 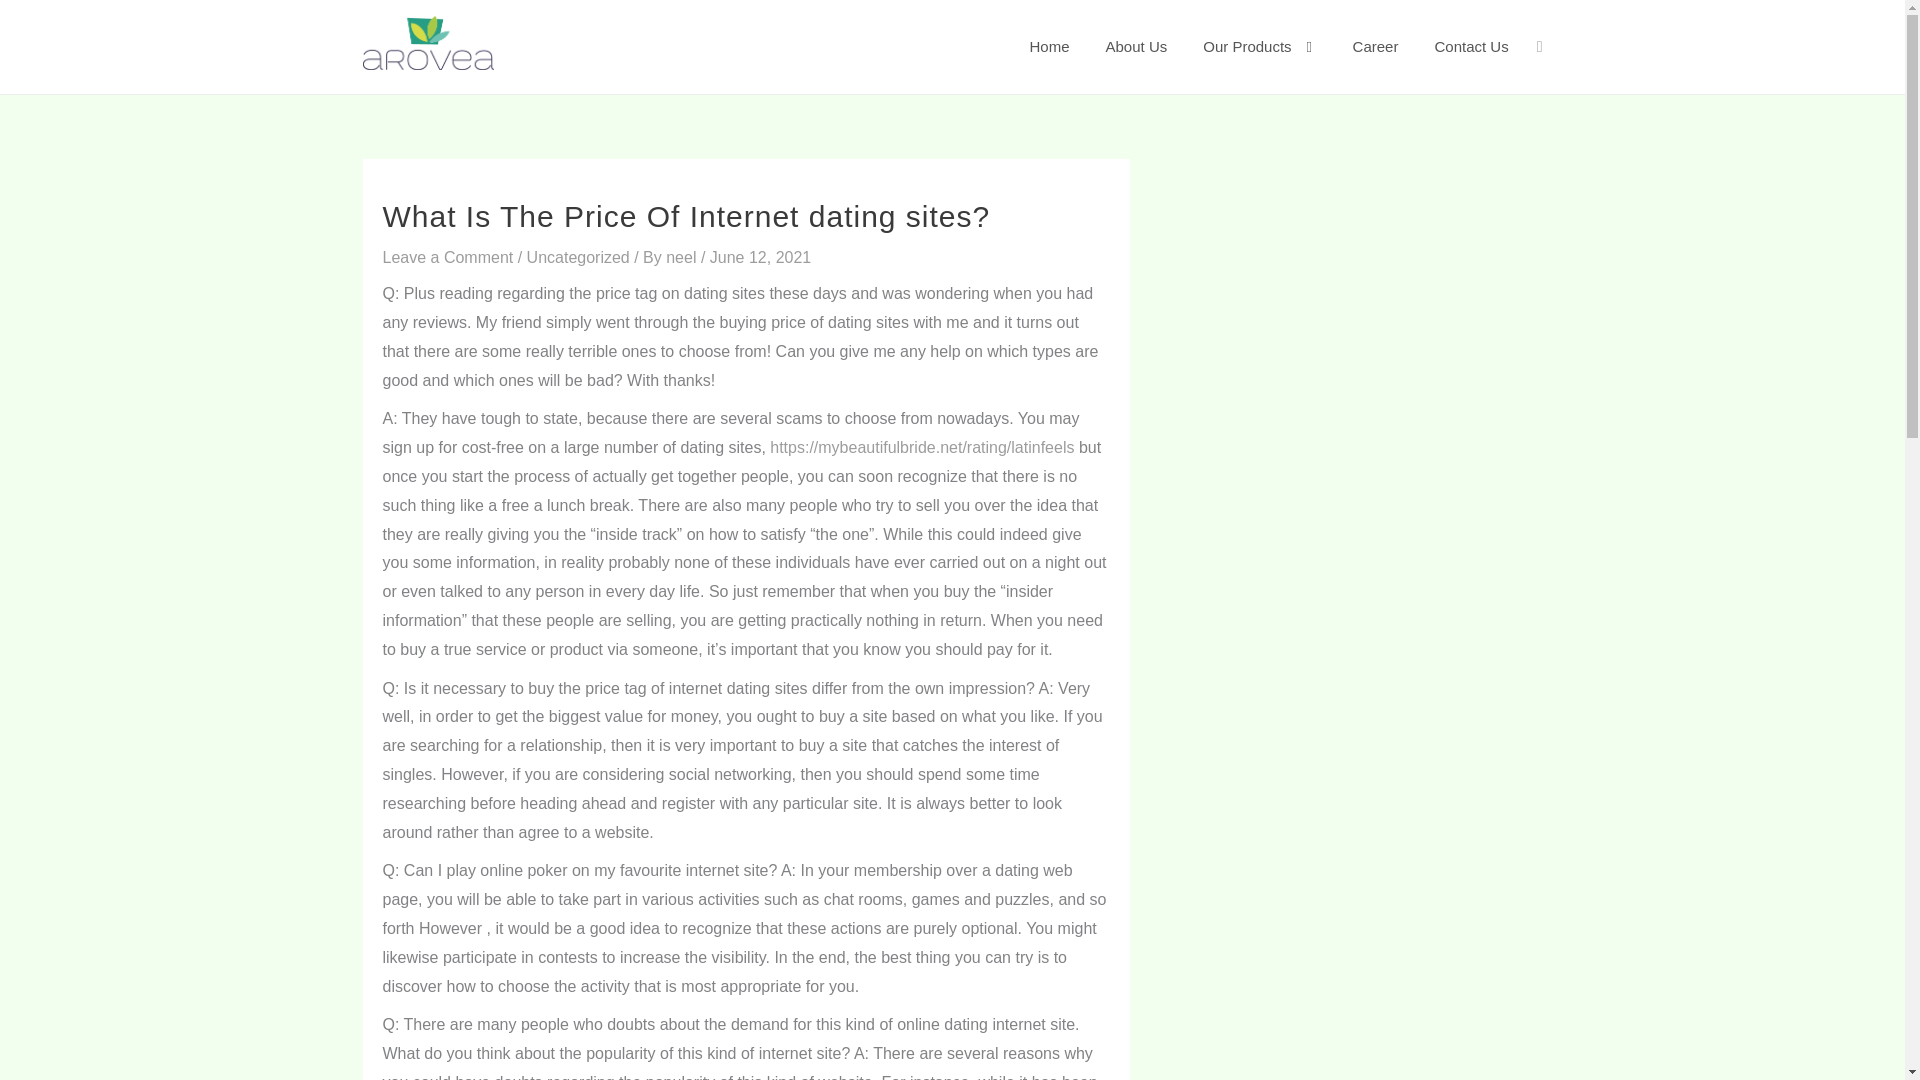 I want to click on About Us, so click(x=1137, y=46).